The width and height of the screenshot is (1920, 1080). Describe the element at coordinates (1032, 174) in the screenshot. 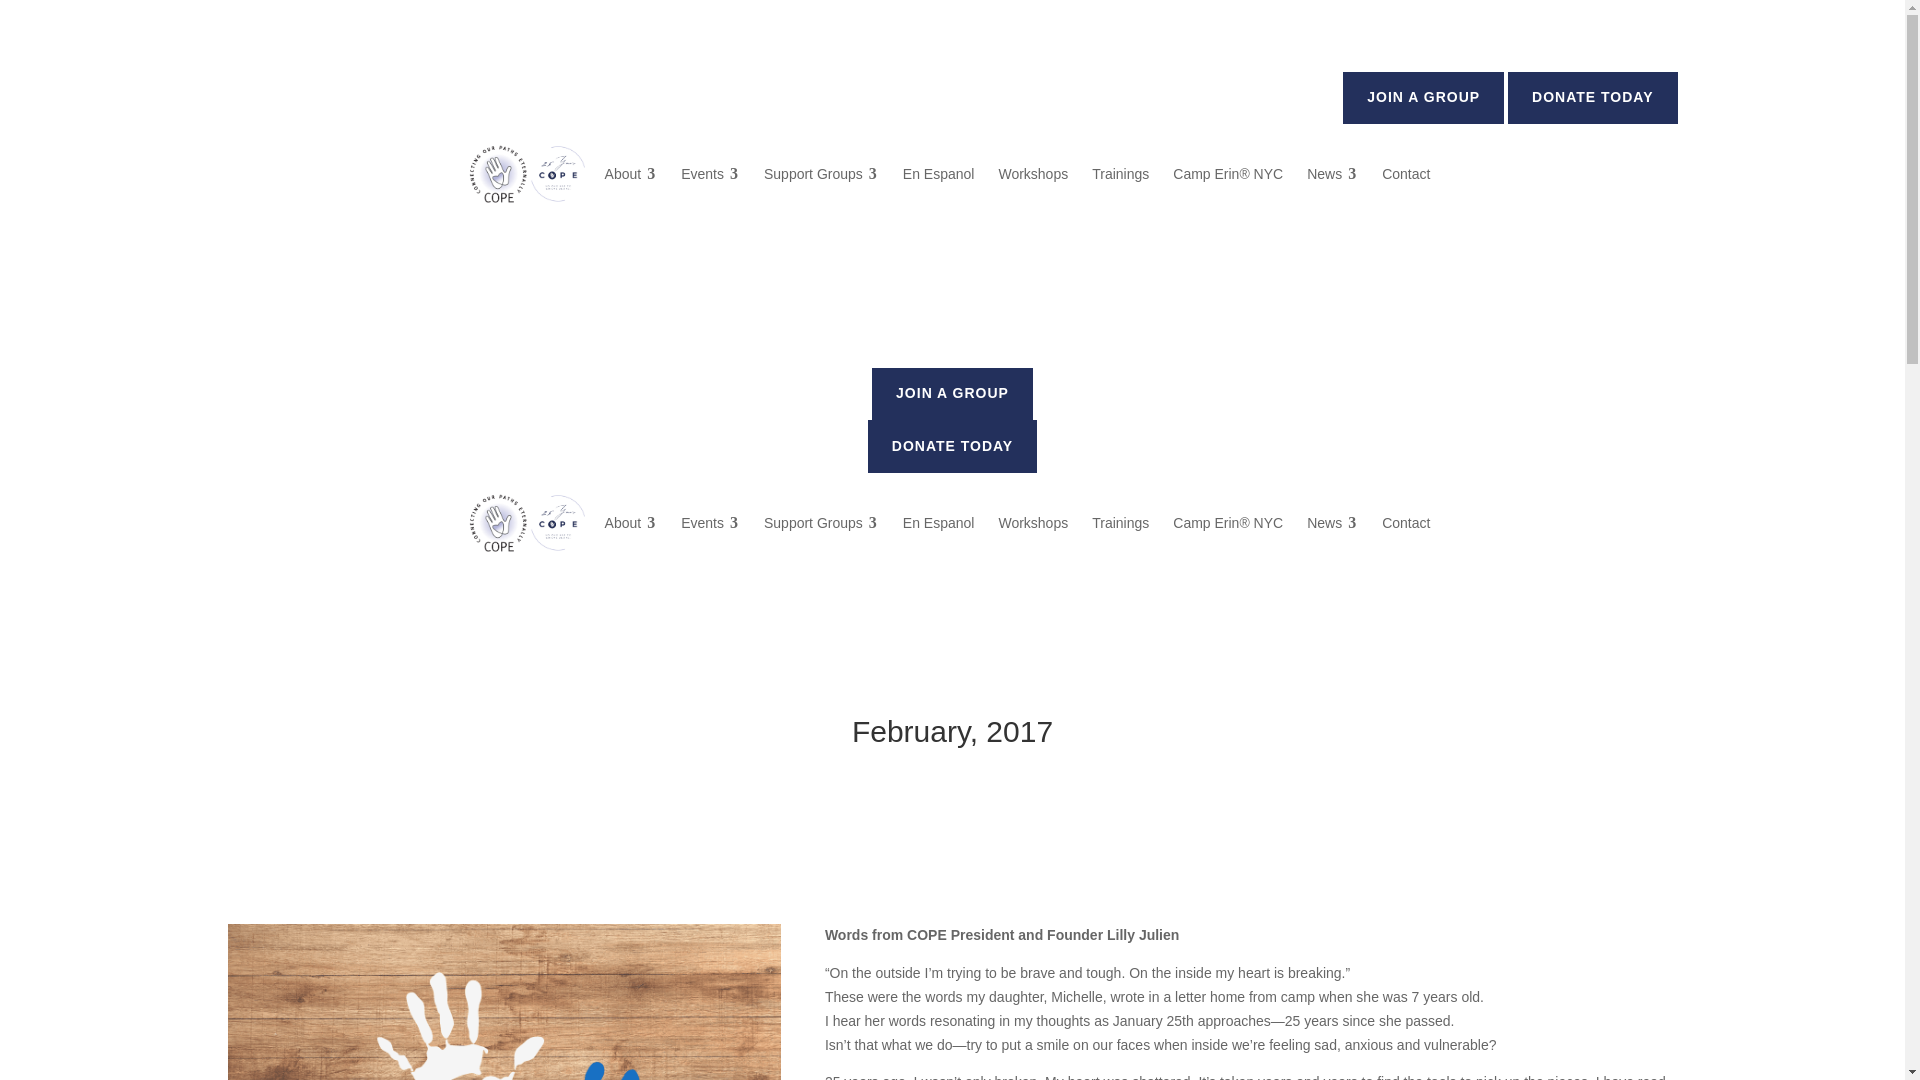

I see `Workshops` at that location.